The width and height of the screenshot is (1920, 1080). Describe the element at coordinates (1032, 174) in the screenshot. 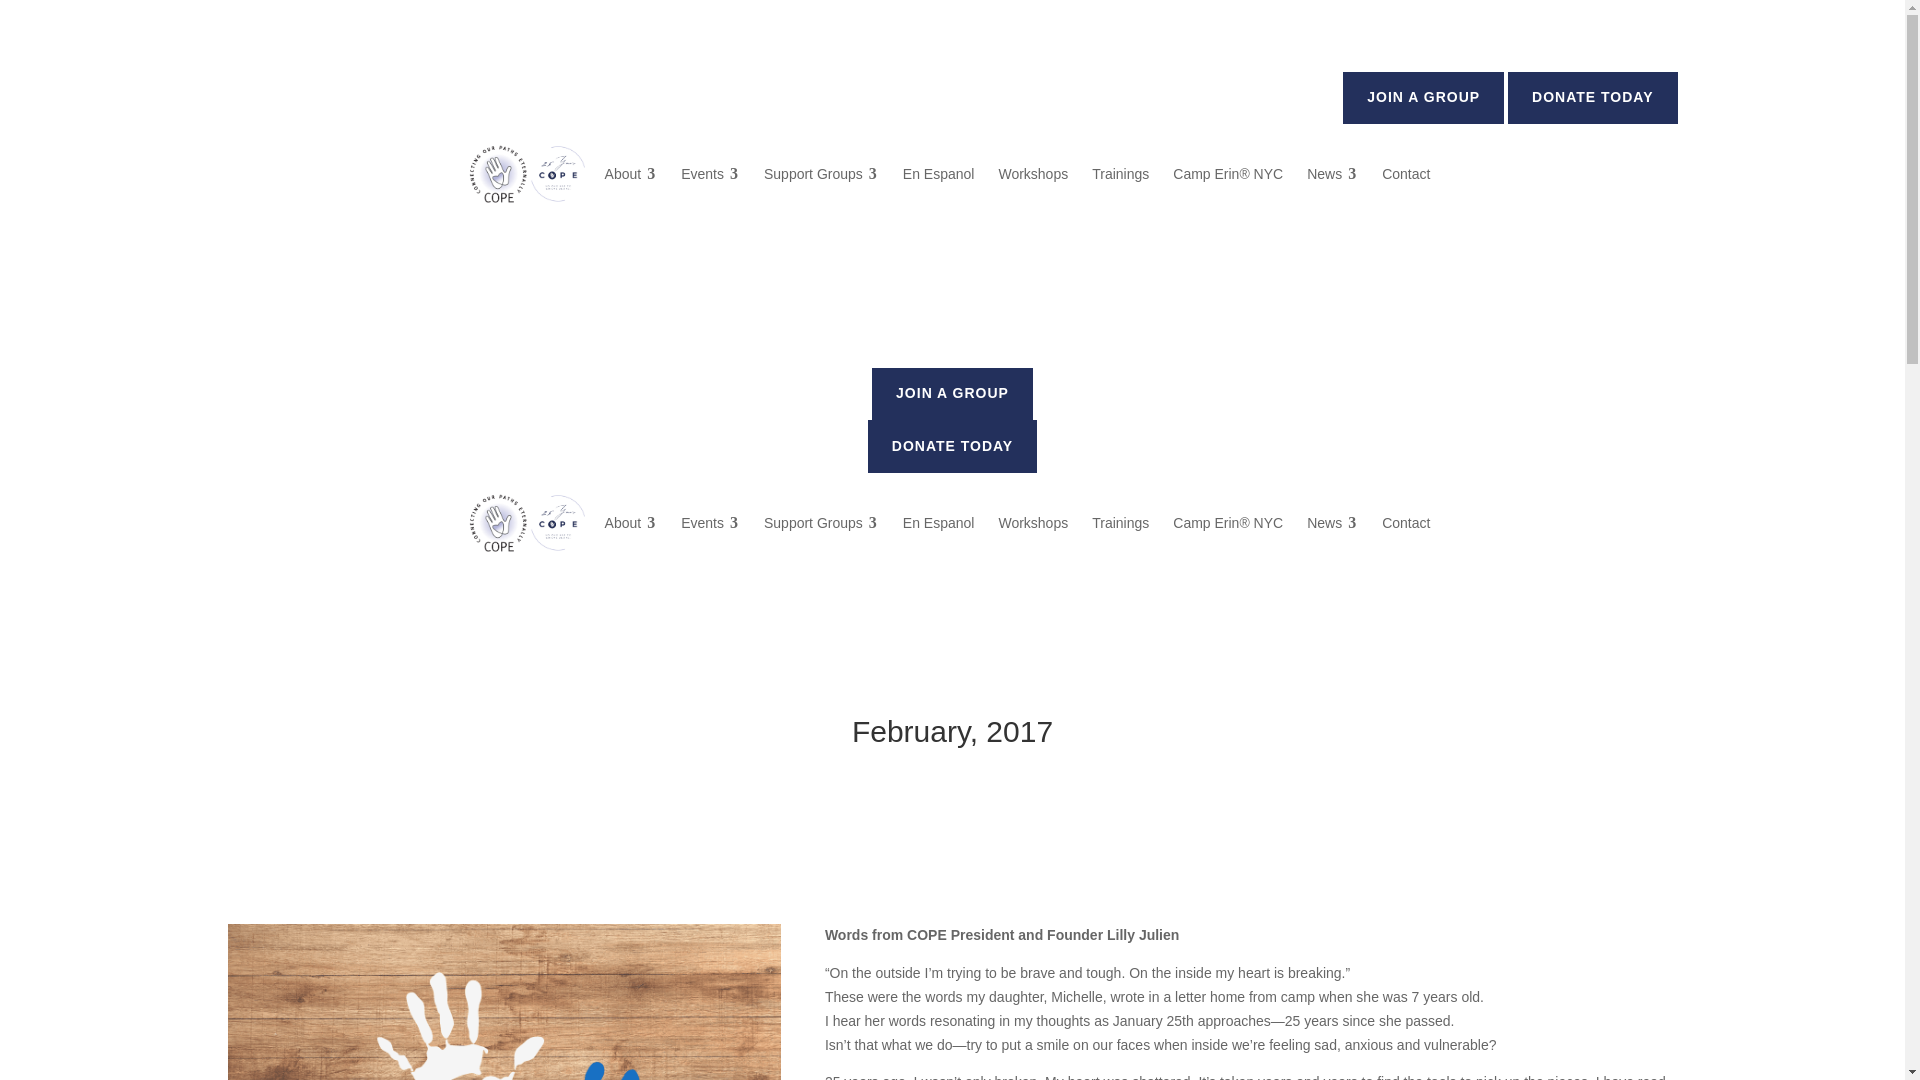

I see `Workshops` at that location.